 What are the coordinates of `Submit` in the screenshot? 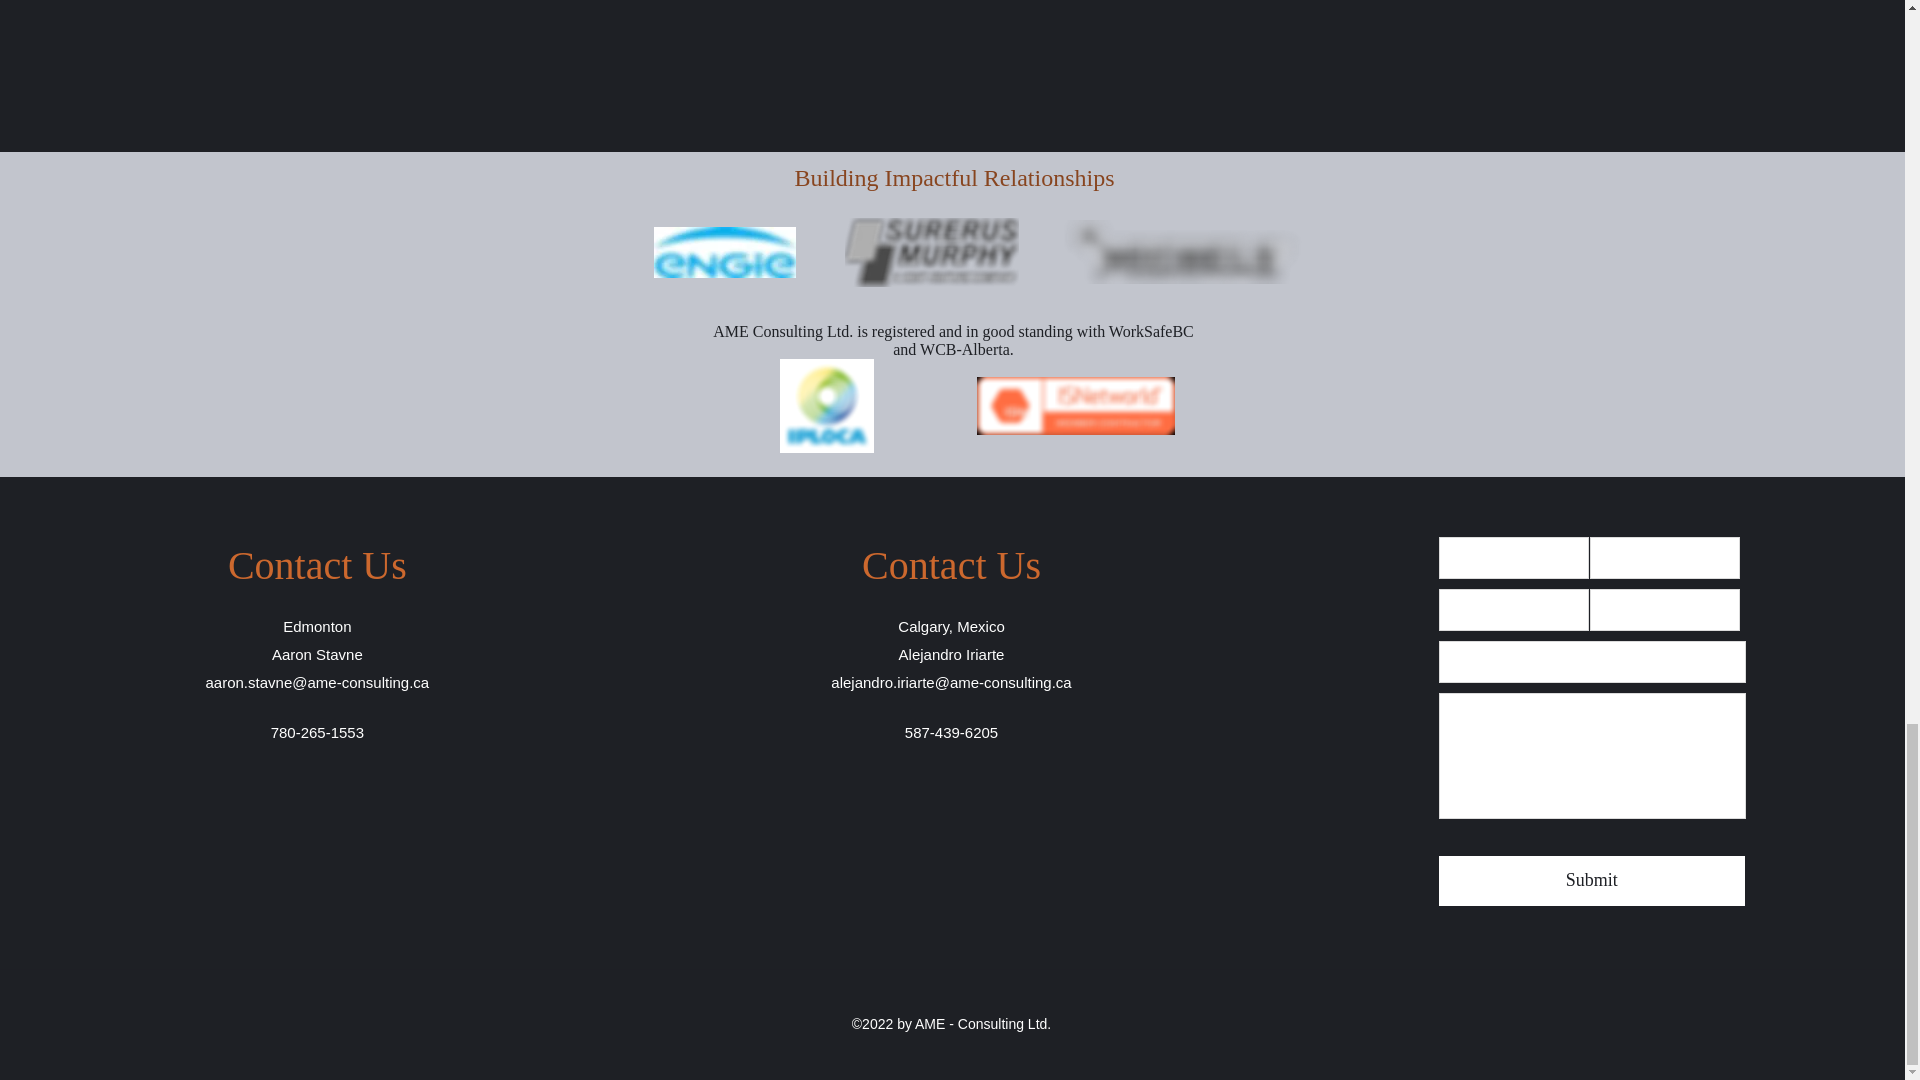 It's located at (1592, 881).